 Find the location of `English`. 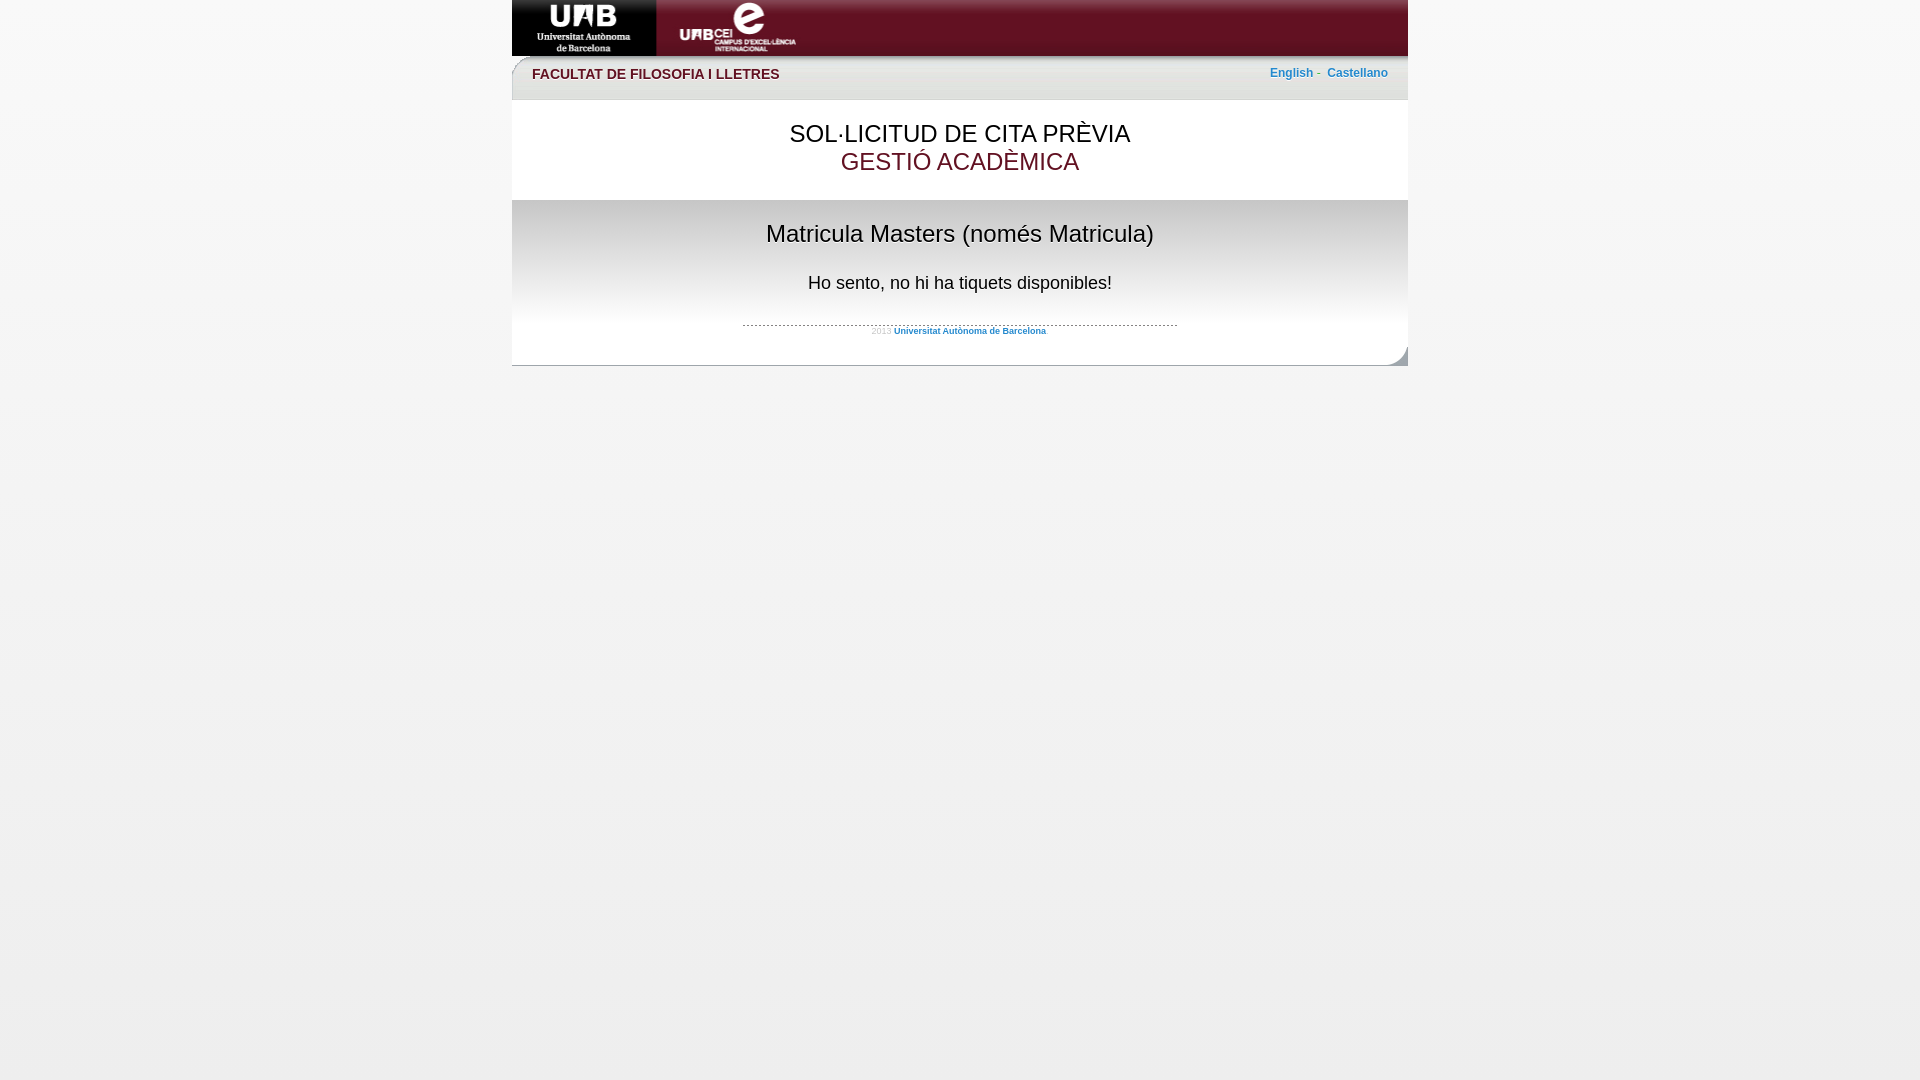

English is located at coordinates (1292, 73).